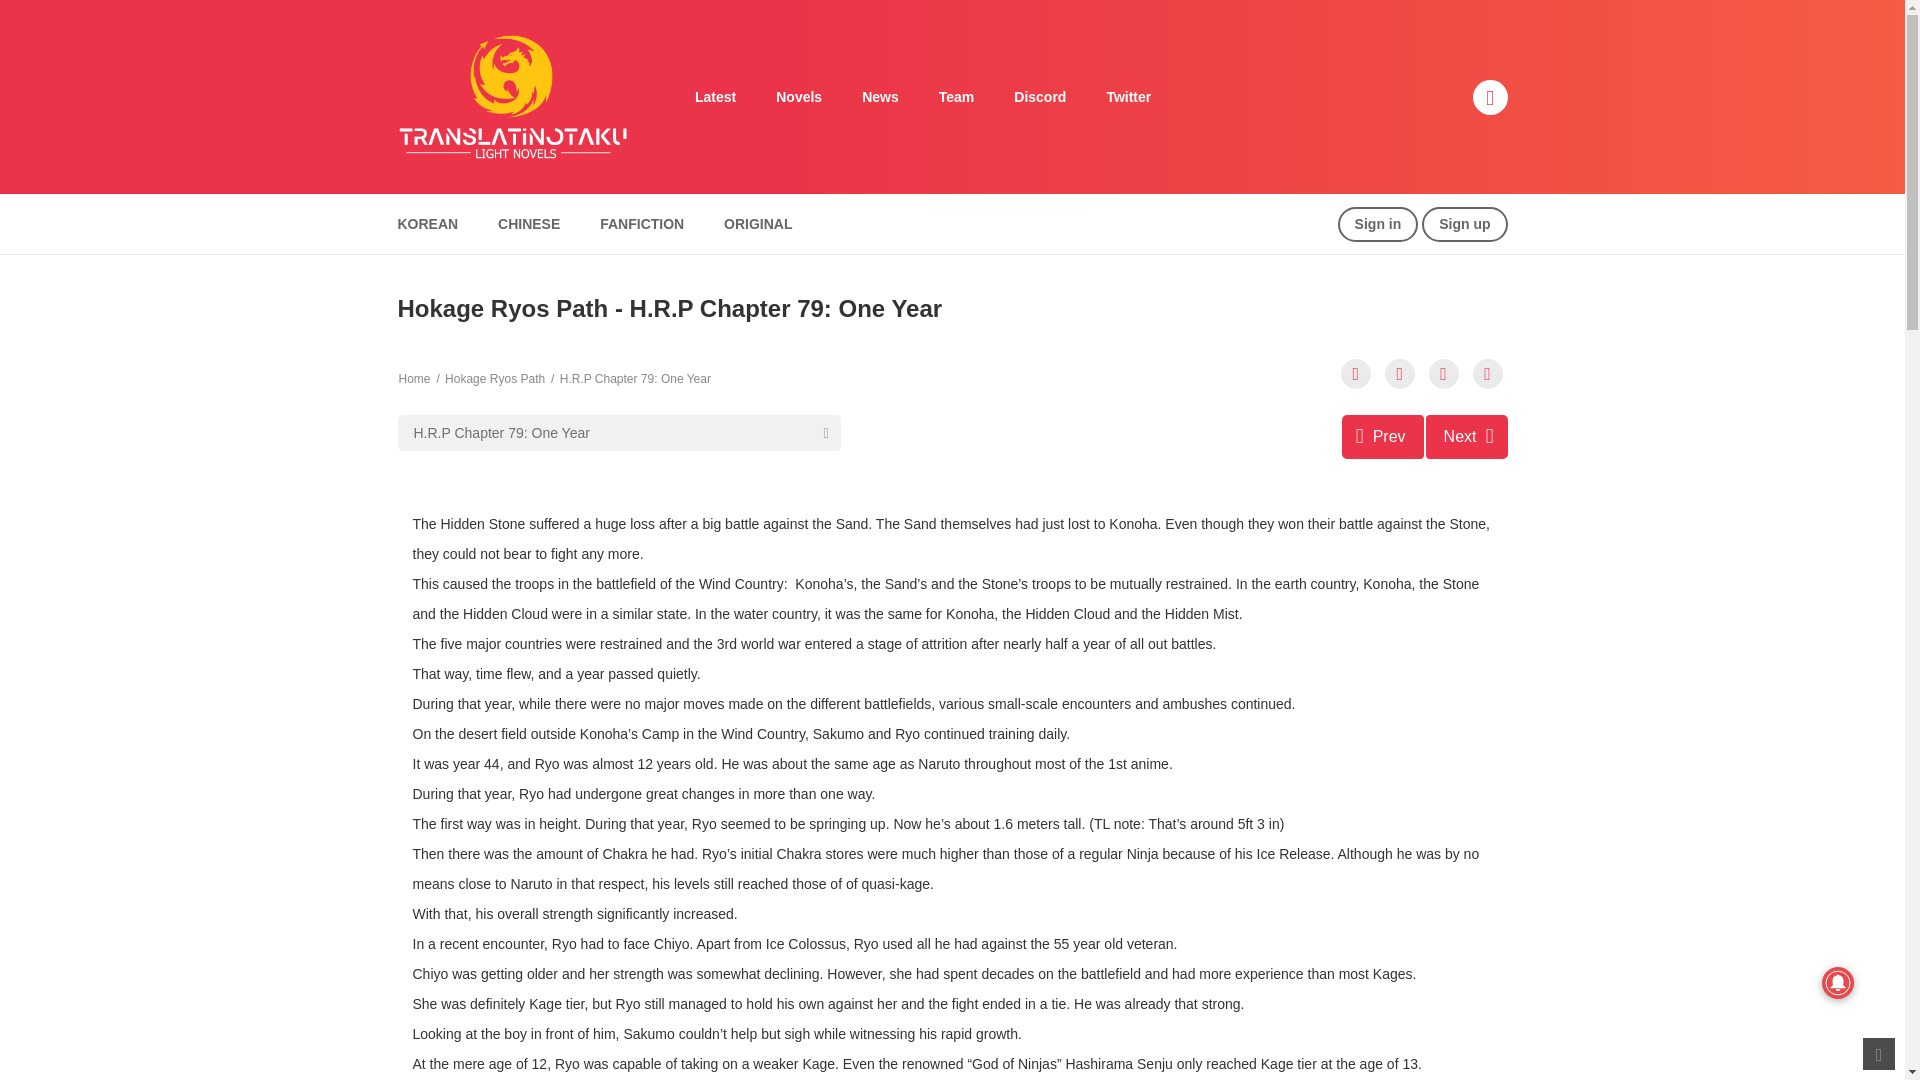  Describe the element at coordinates (1378, 224) in the screenshot. I see `Sign in` at that location.